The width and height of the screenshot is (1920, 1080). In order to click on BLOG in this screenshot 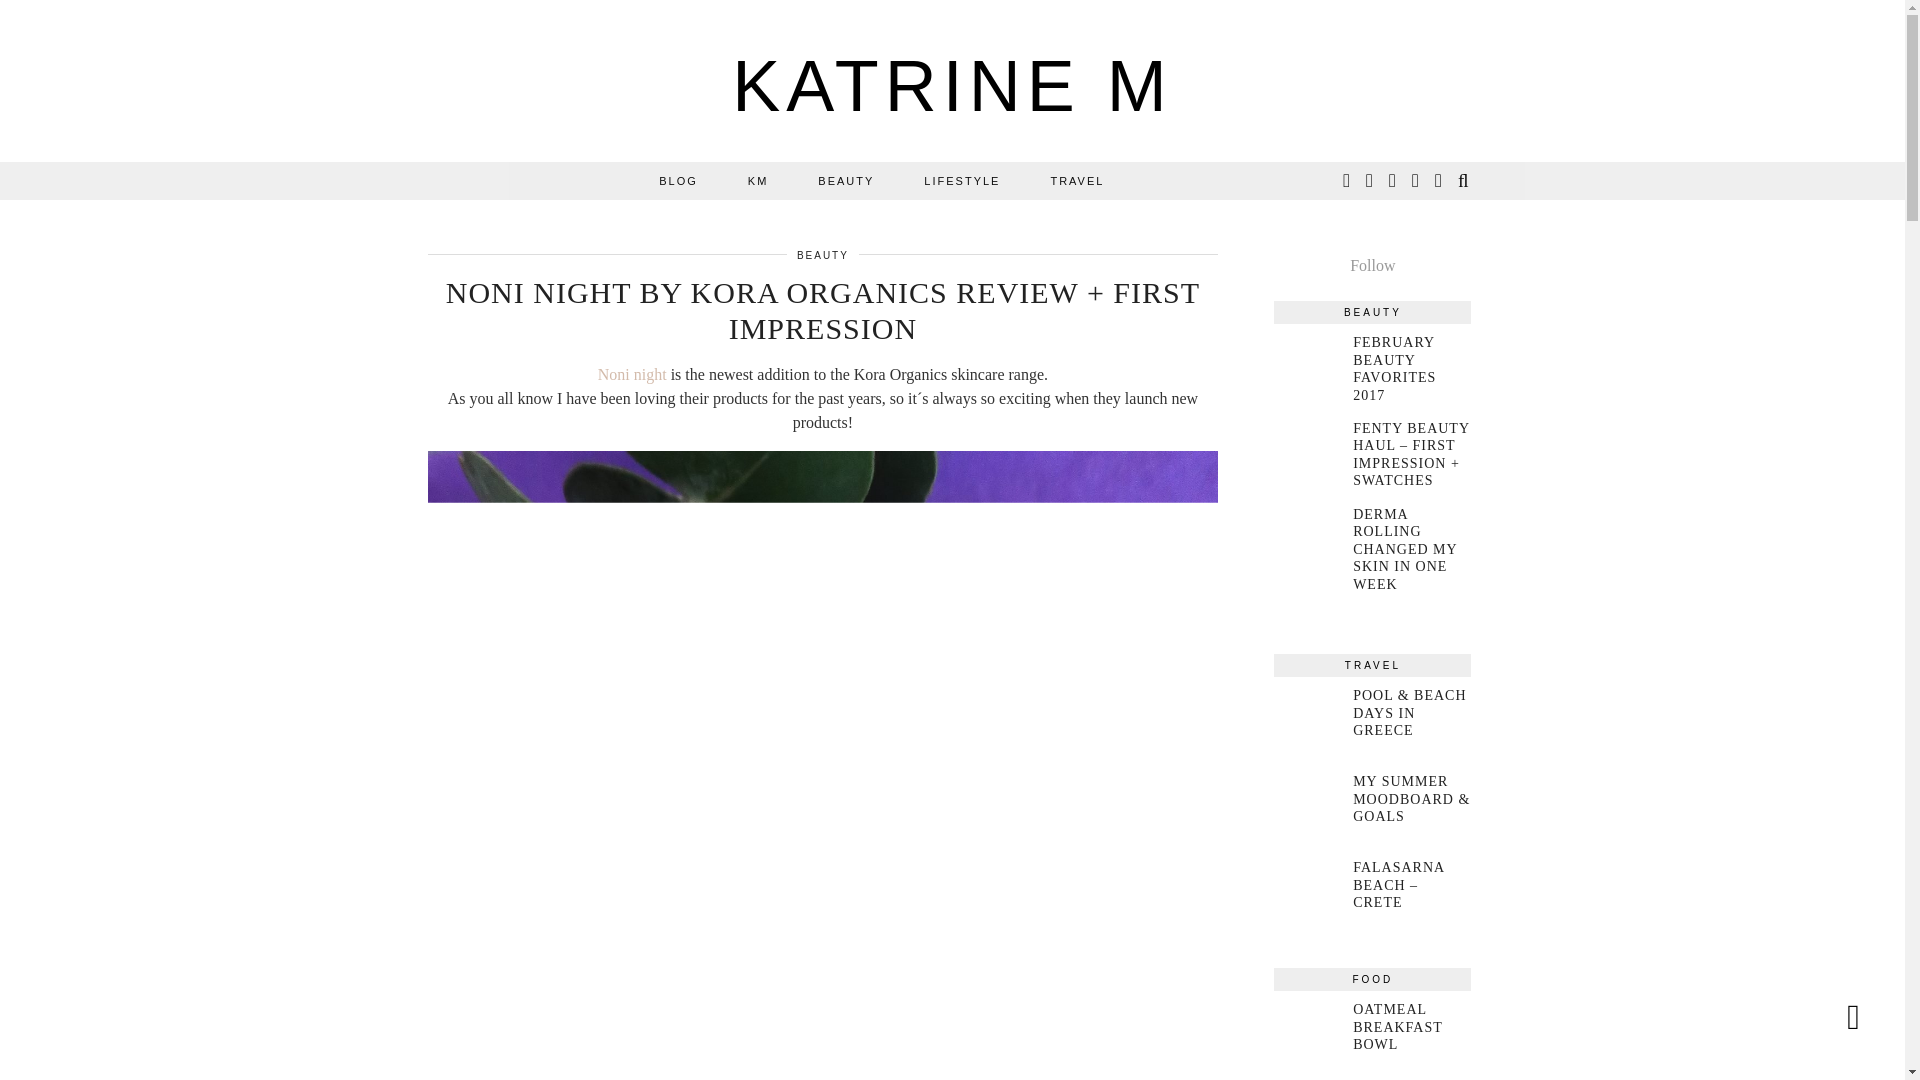, I will do `click(678, 180)`.